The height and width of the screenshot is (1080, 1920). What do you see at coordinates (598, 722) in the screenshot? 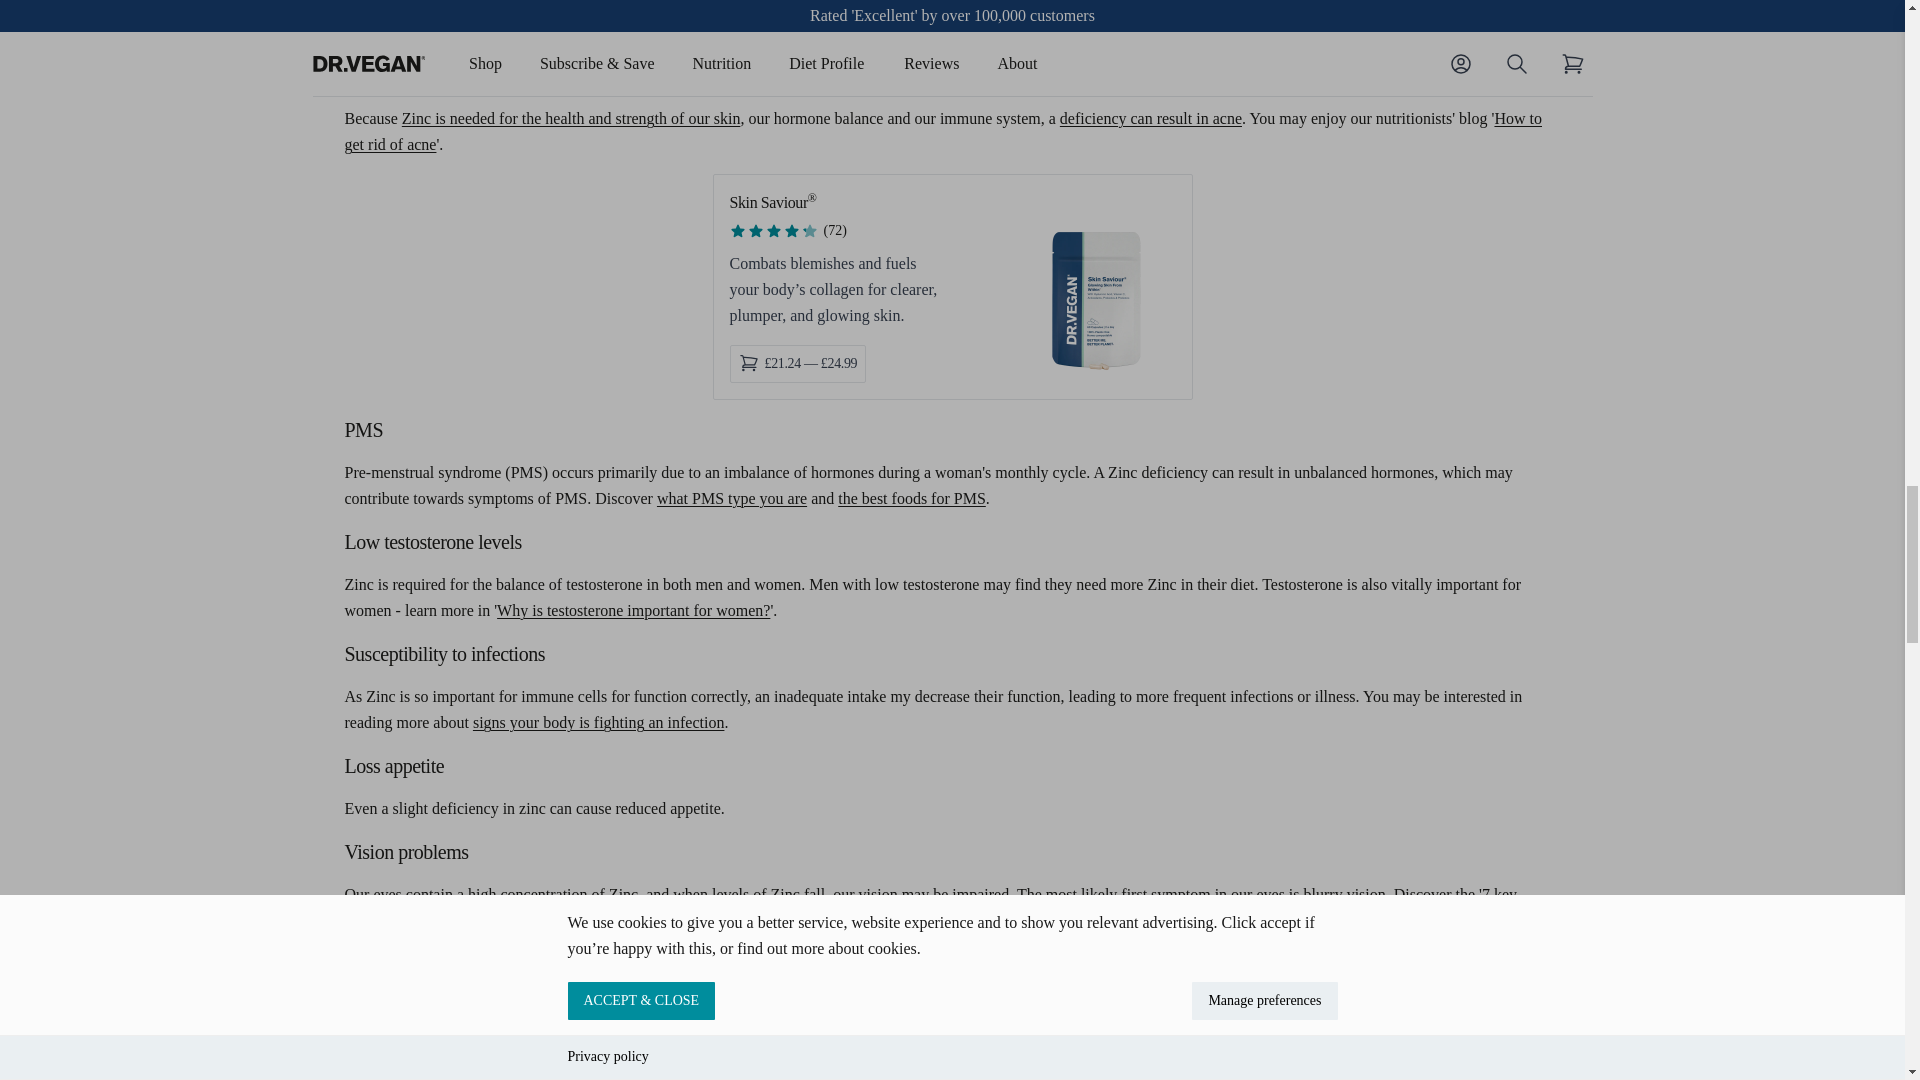
I see `signs your body is fighting an infection` at bounding box center [598, 722].